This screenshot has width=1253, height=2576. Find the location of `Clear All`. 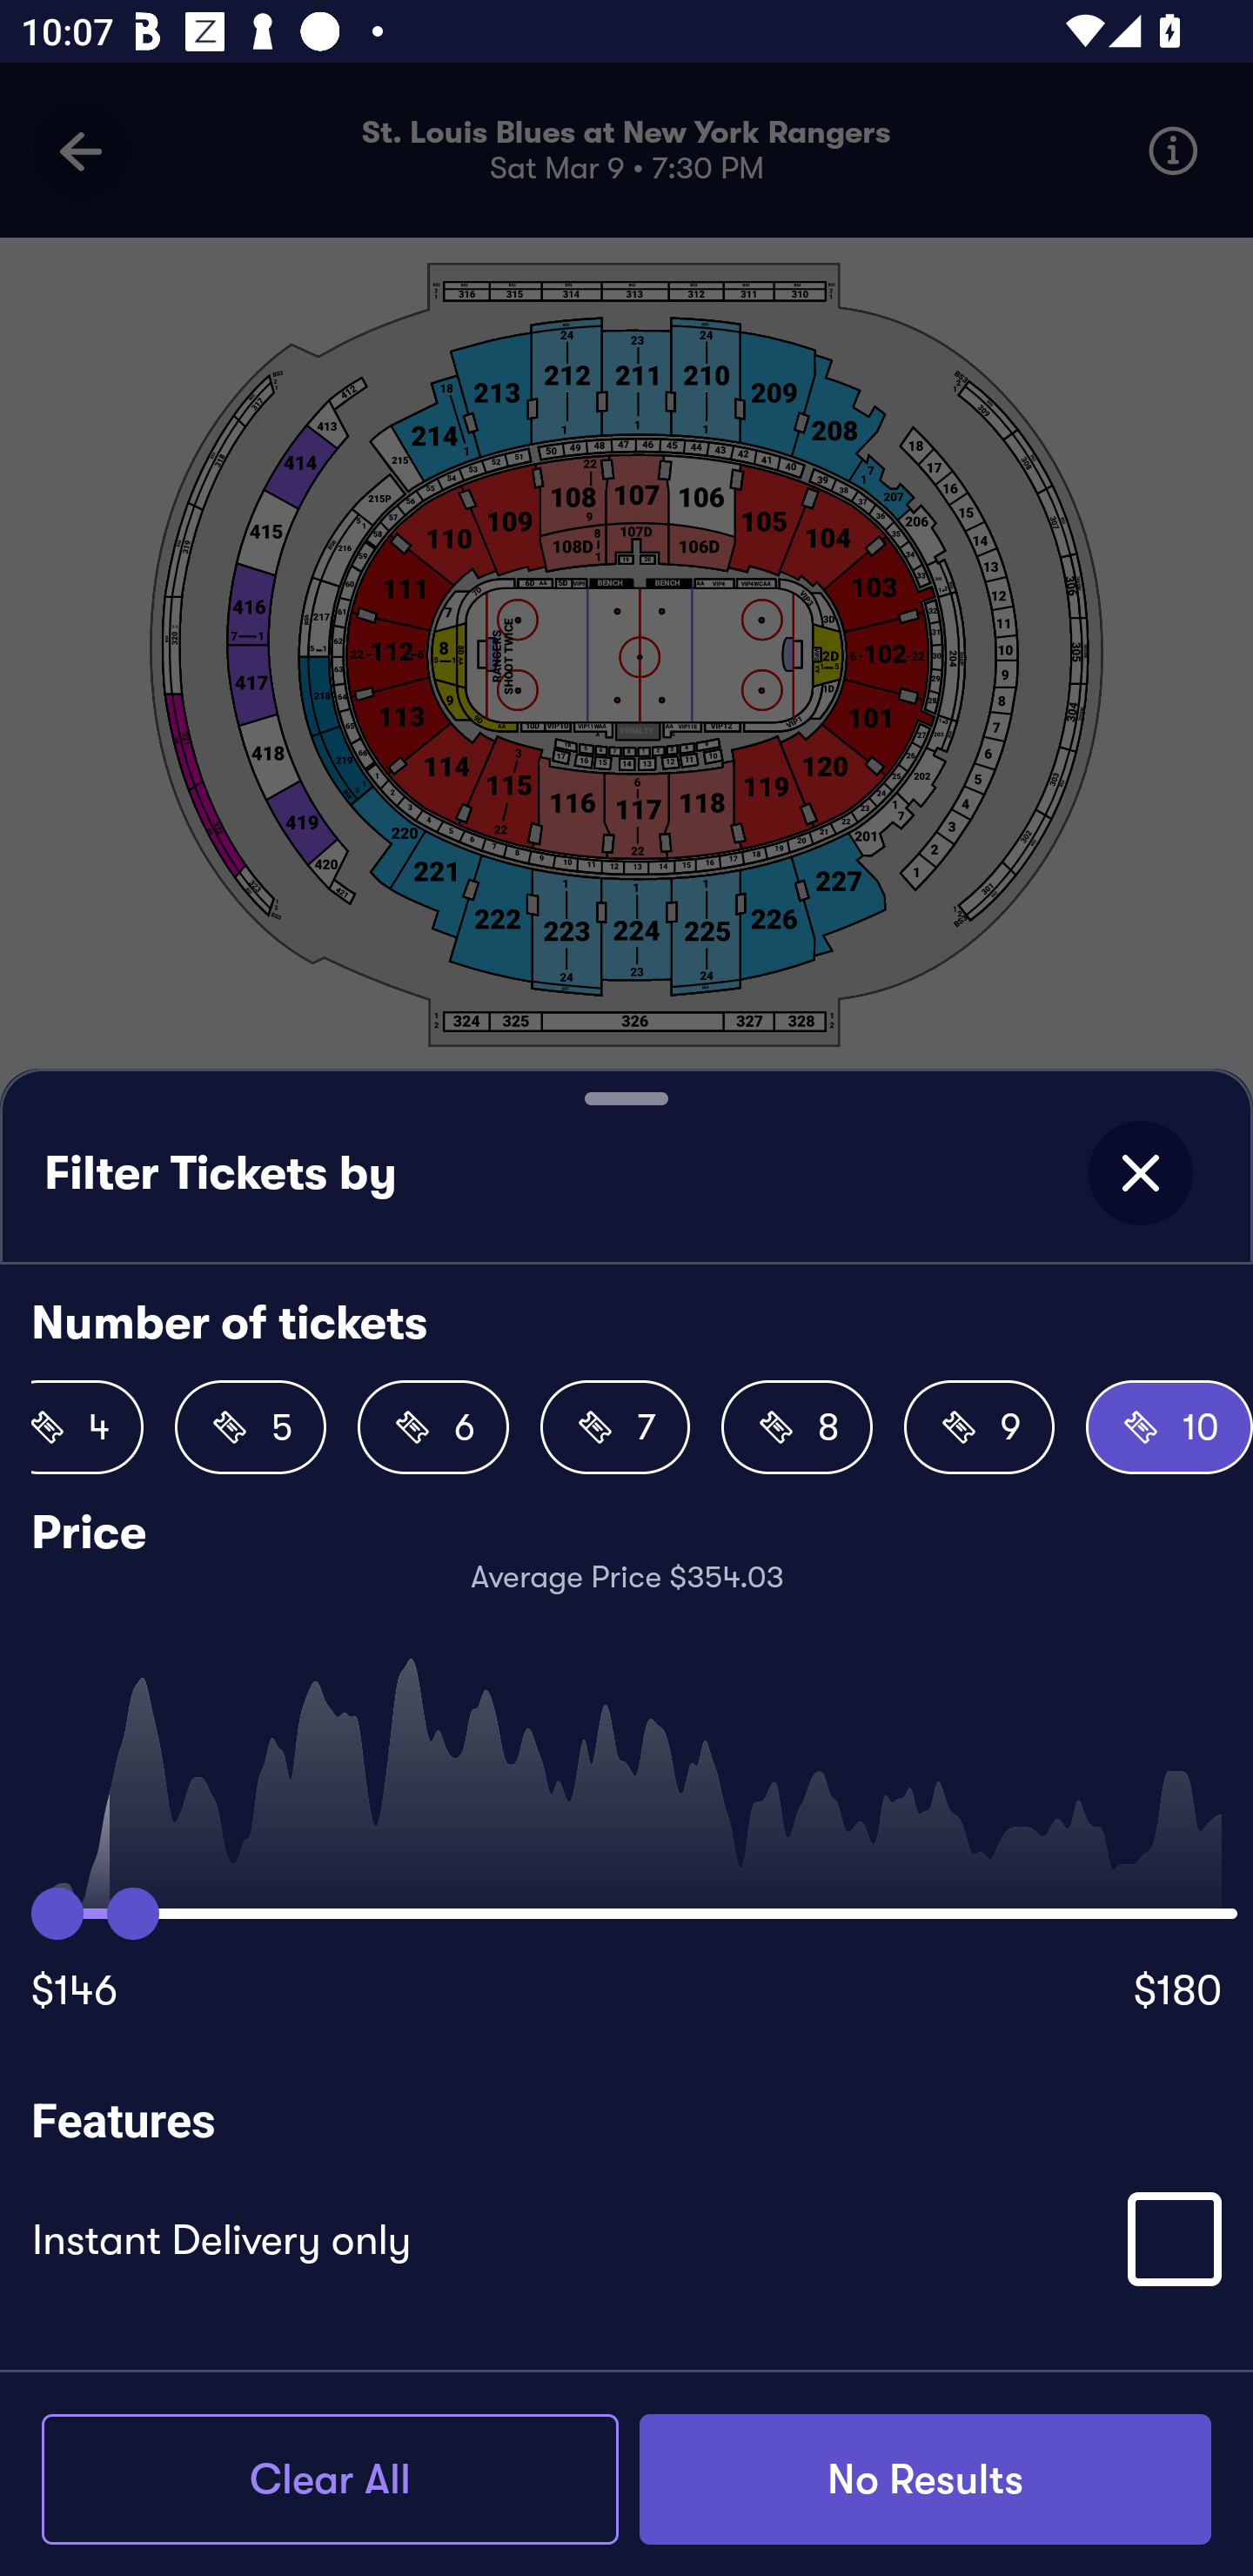

Clear All is located at coordinates (330, 2479).